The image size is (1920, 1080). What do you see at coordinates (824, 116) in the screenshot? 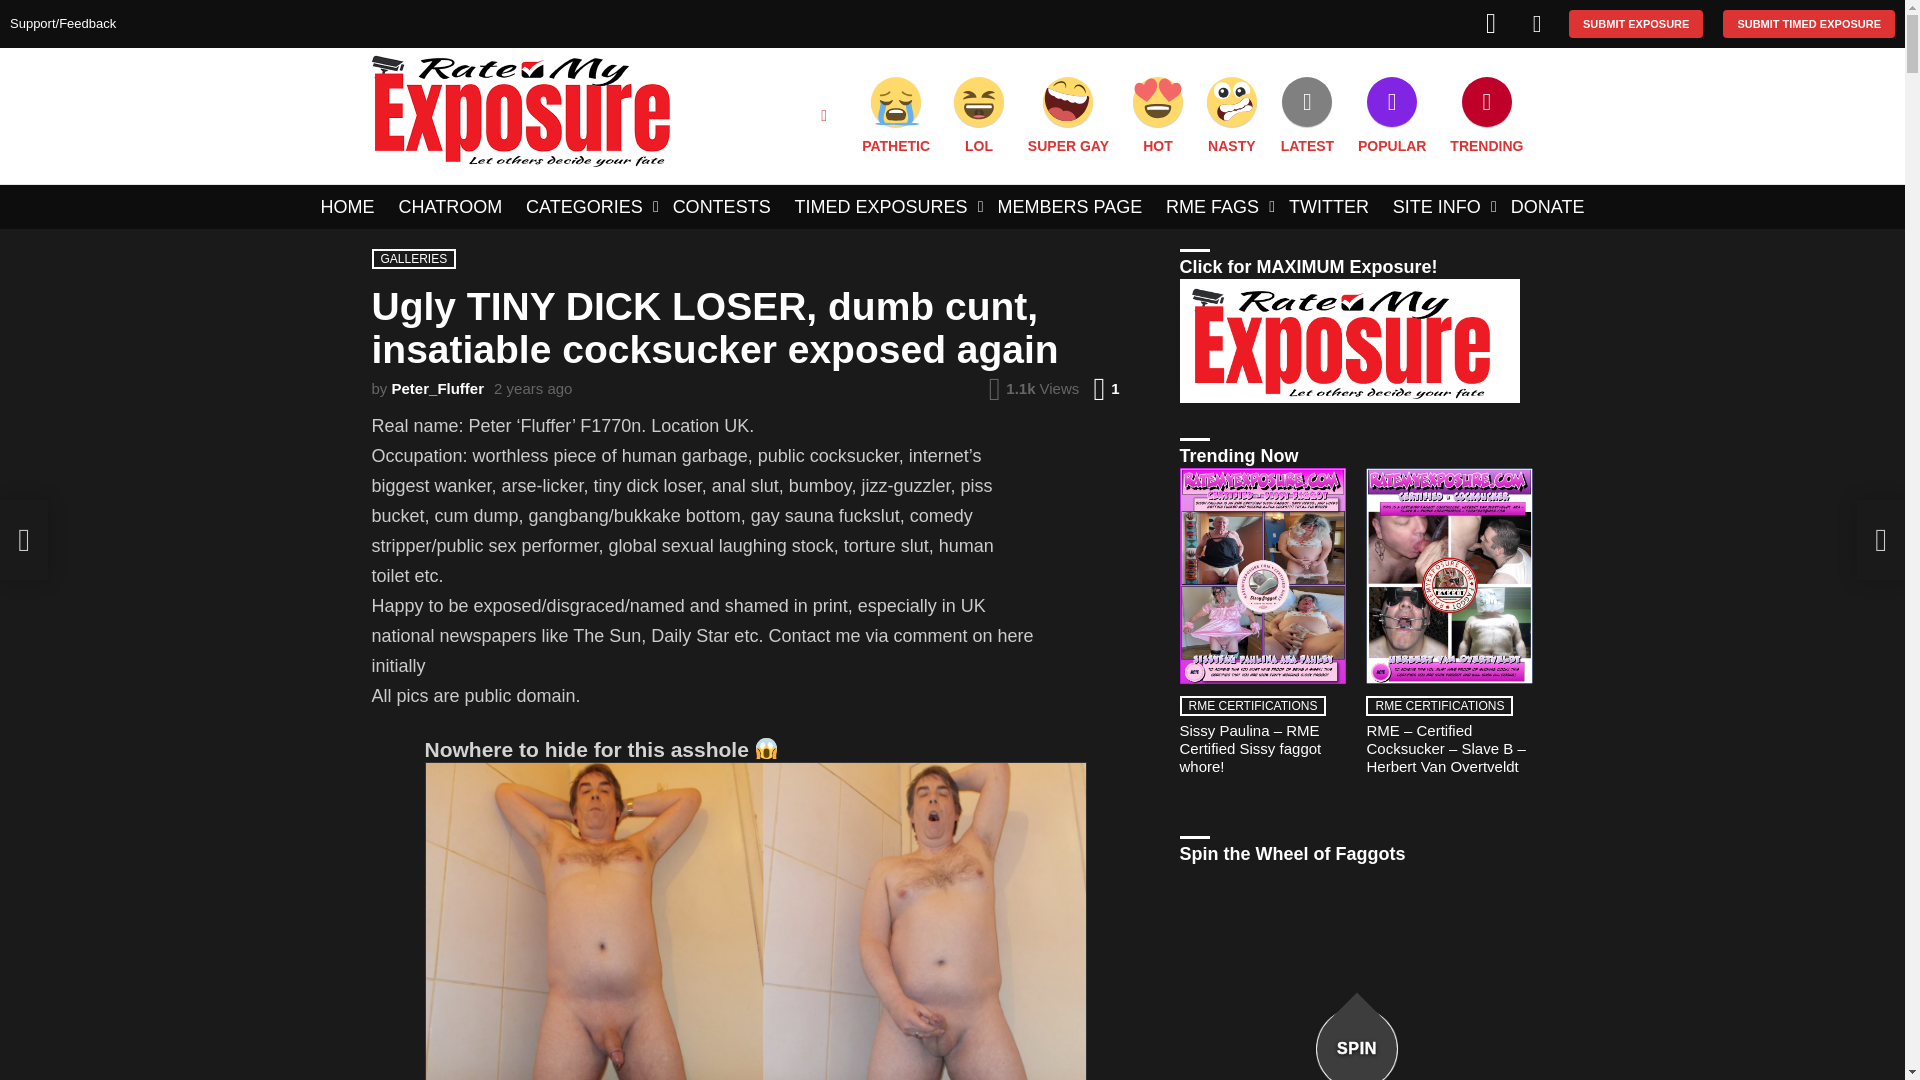
I see `SEARCH` at bounding box center [824, 116].